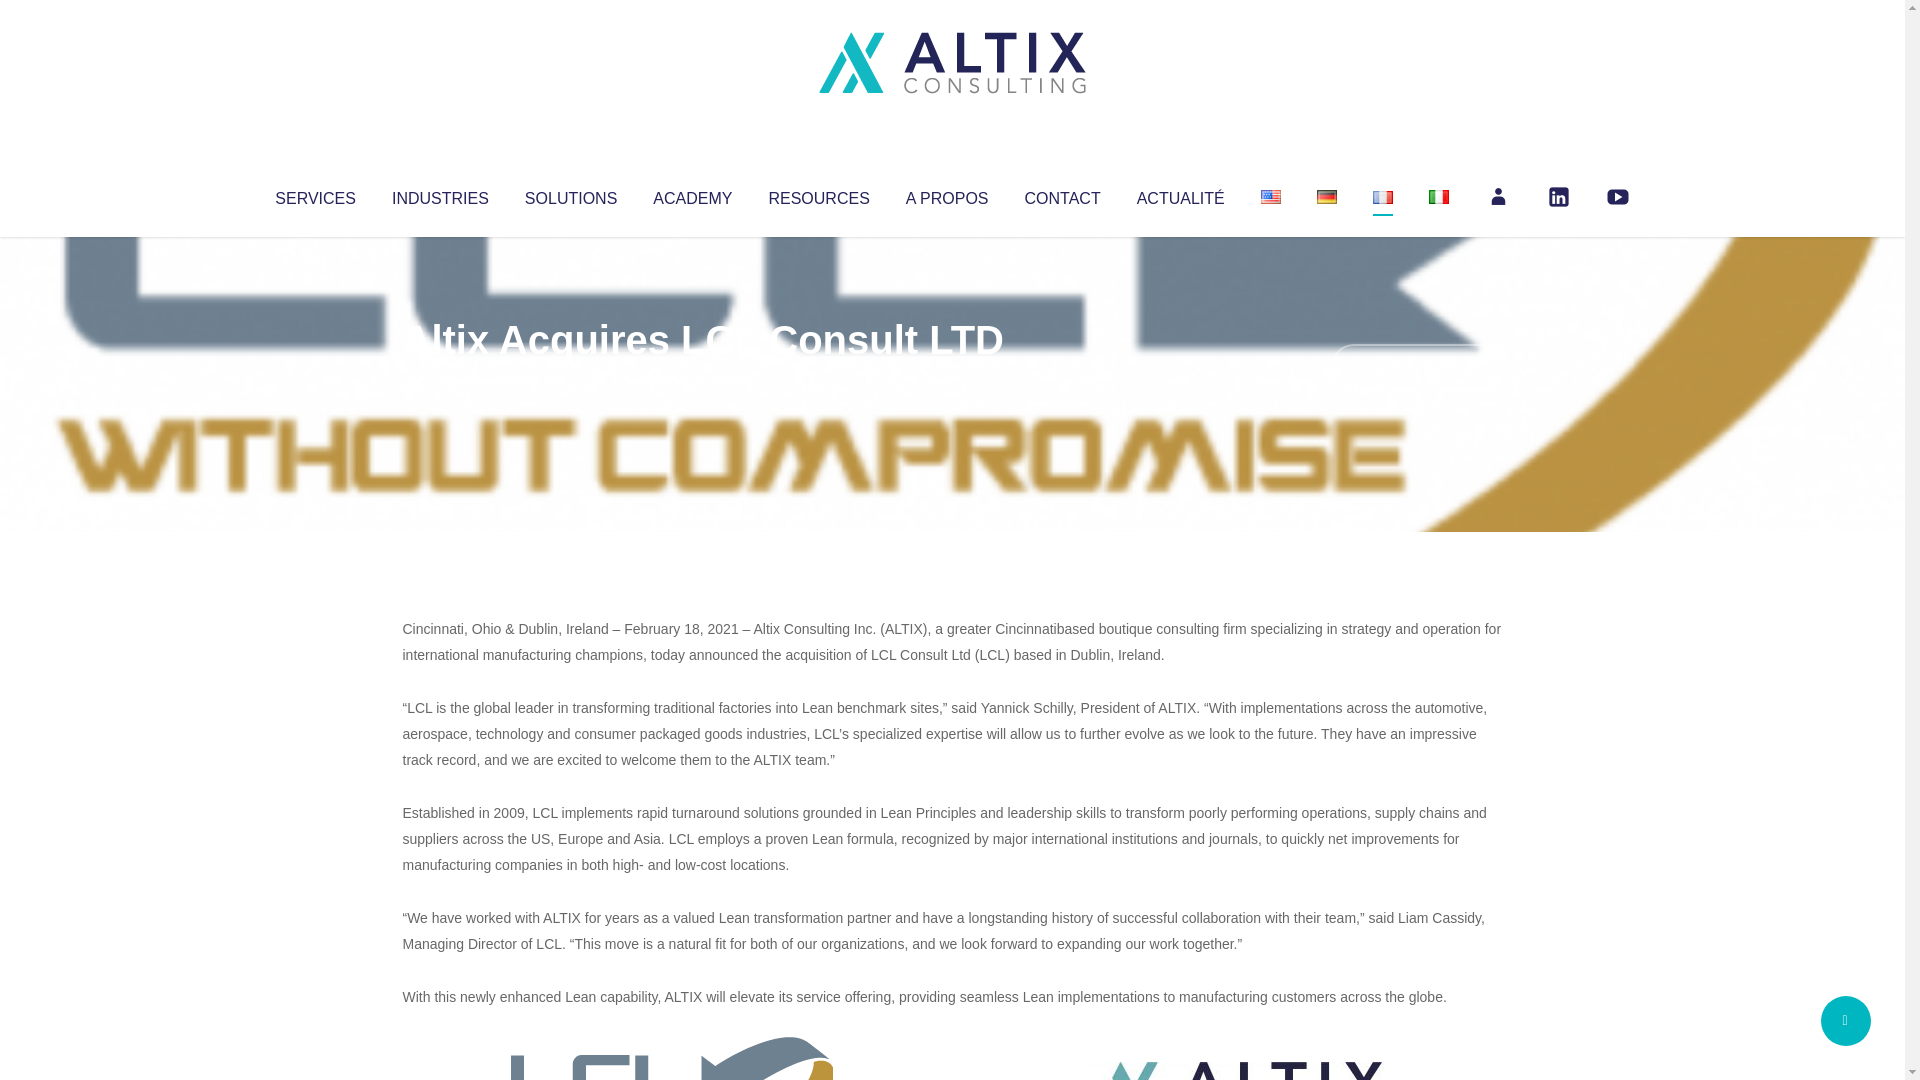 This screenshot has width=1920, height=1080. Describe the element at coordinates (699, 380) in the screenshot. I see `Uncategorized` at that location.